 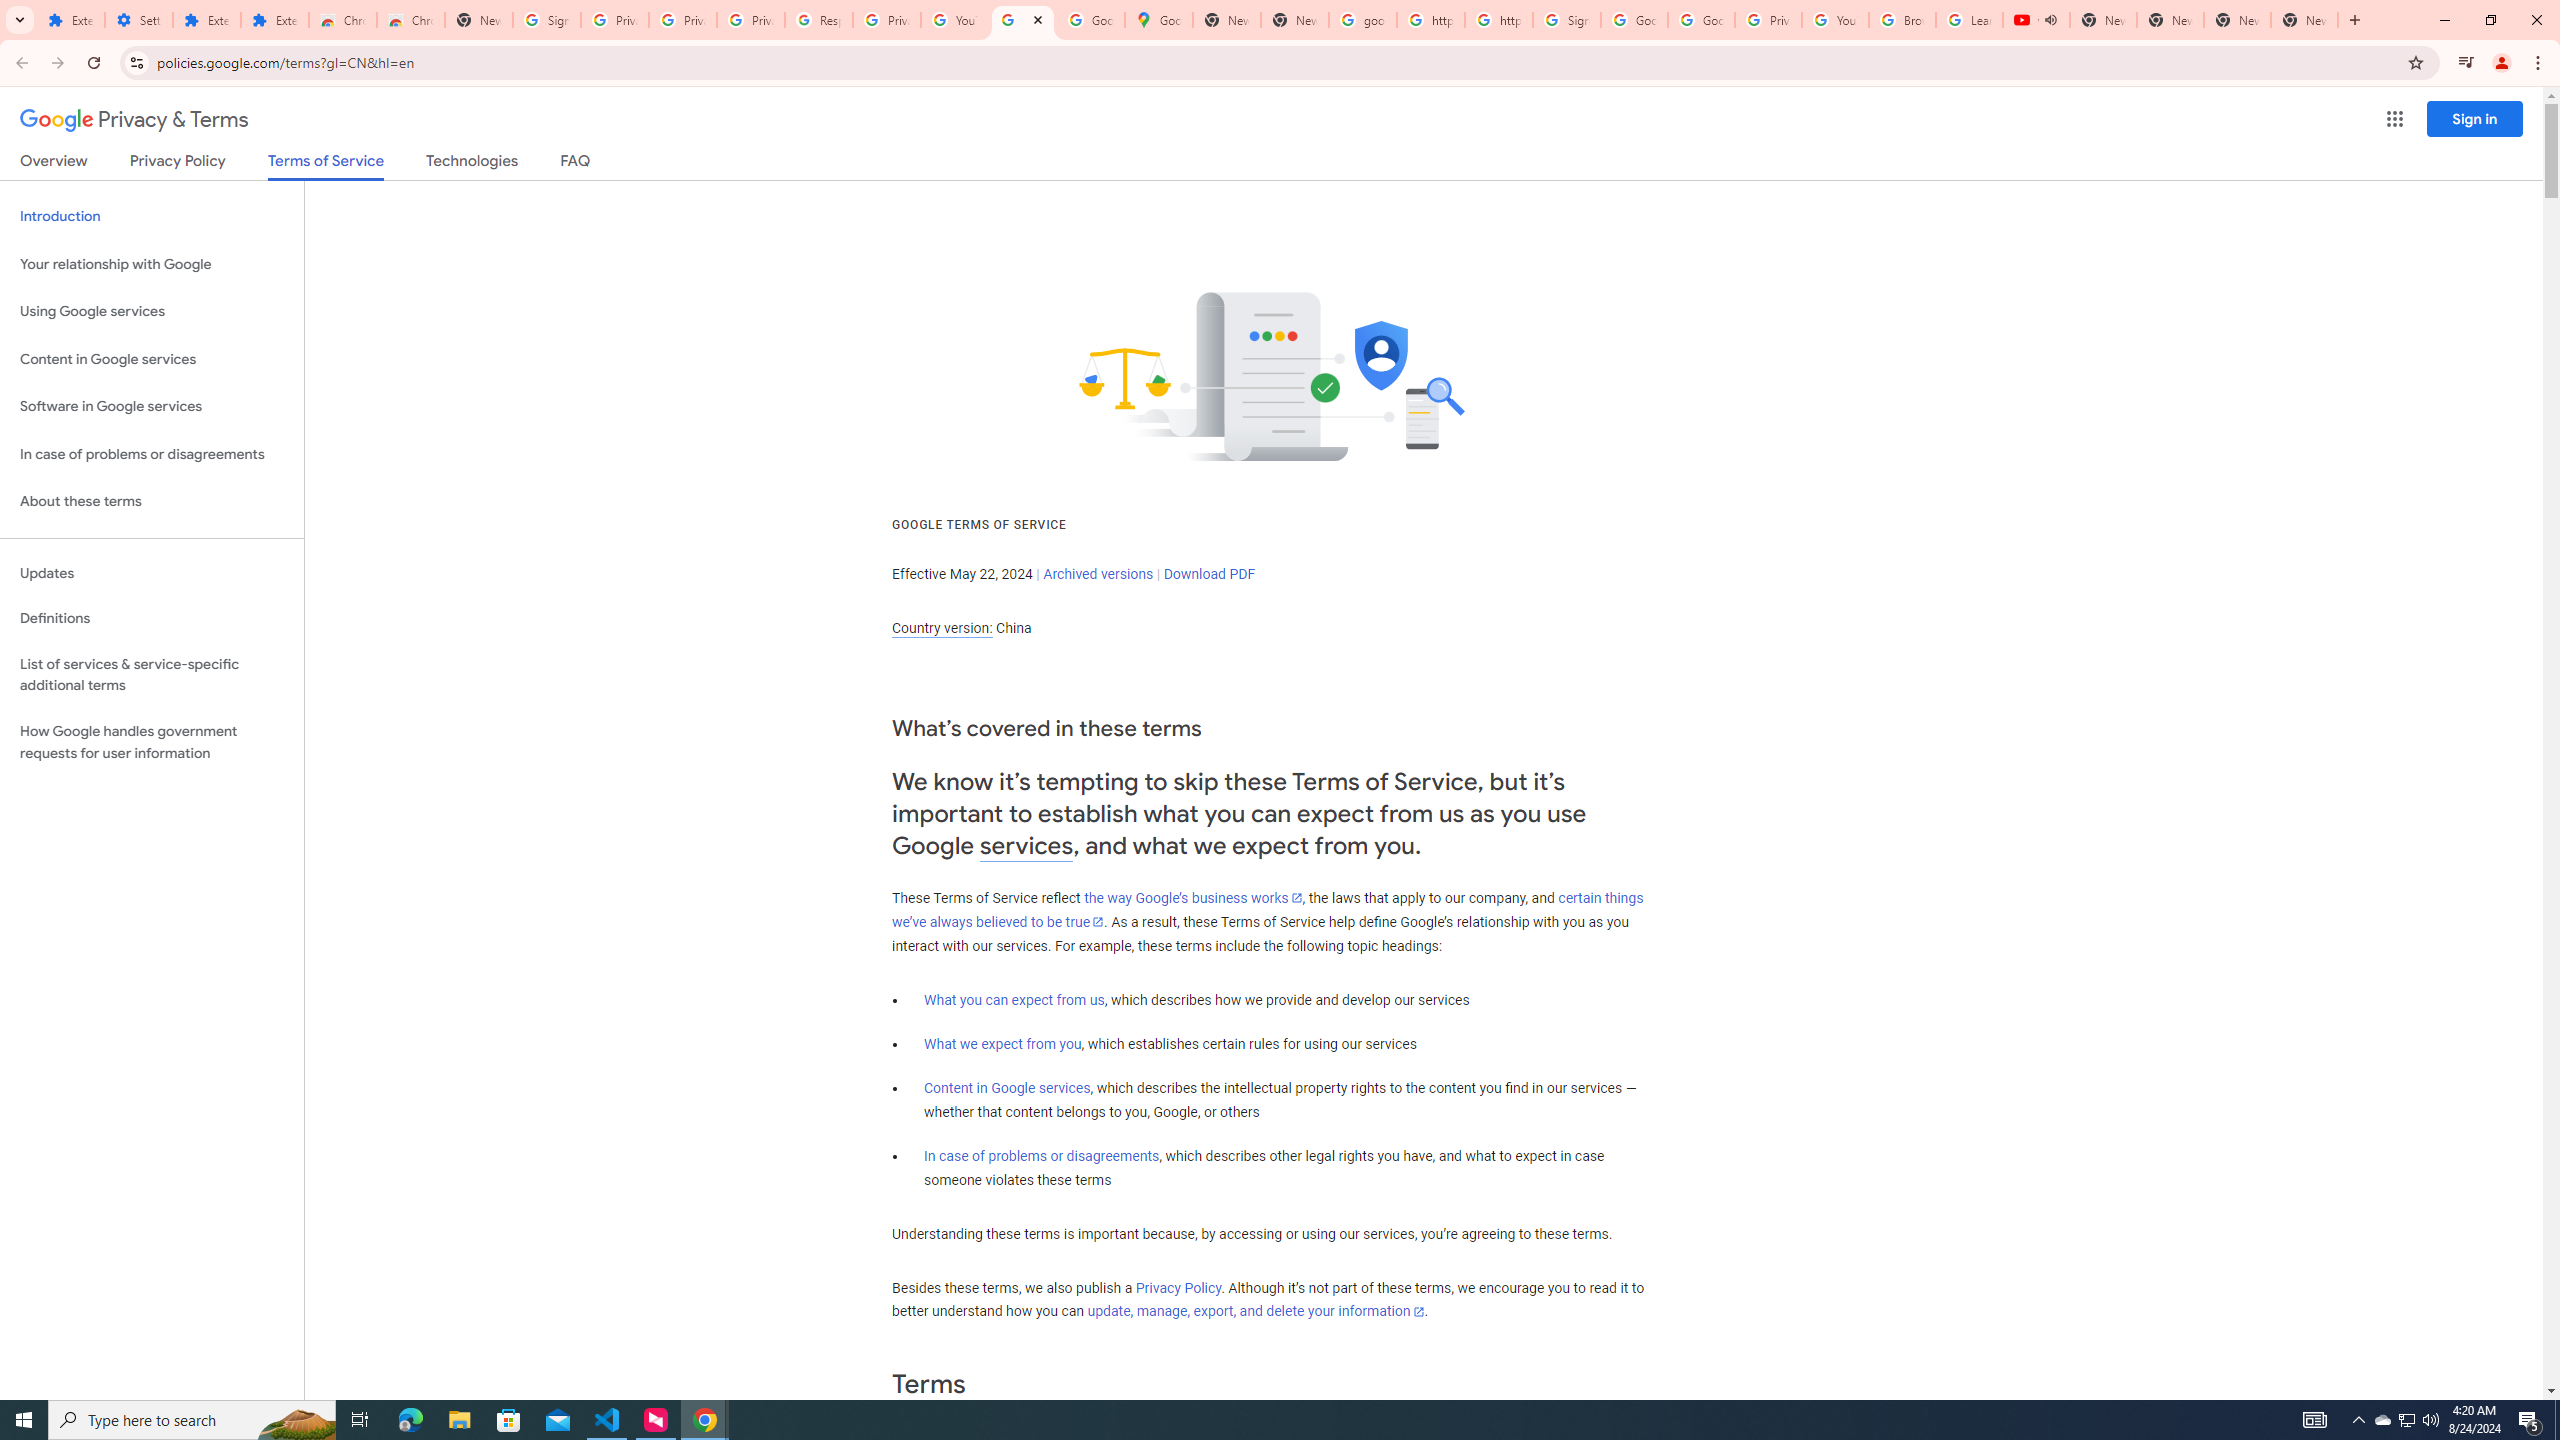 What do you see at coordinates (942, 628) in the screenshot?
I see `Country version:` at bounding box center [942, 628].